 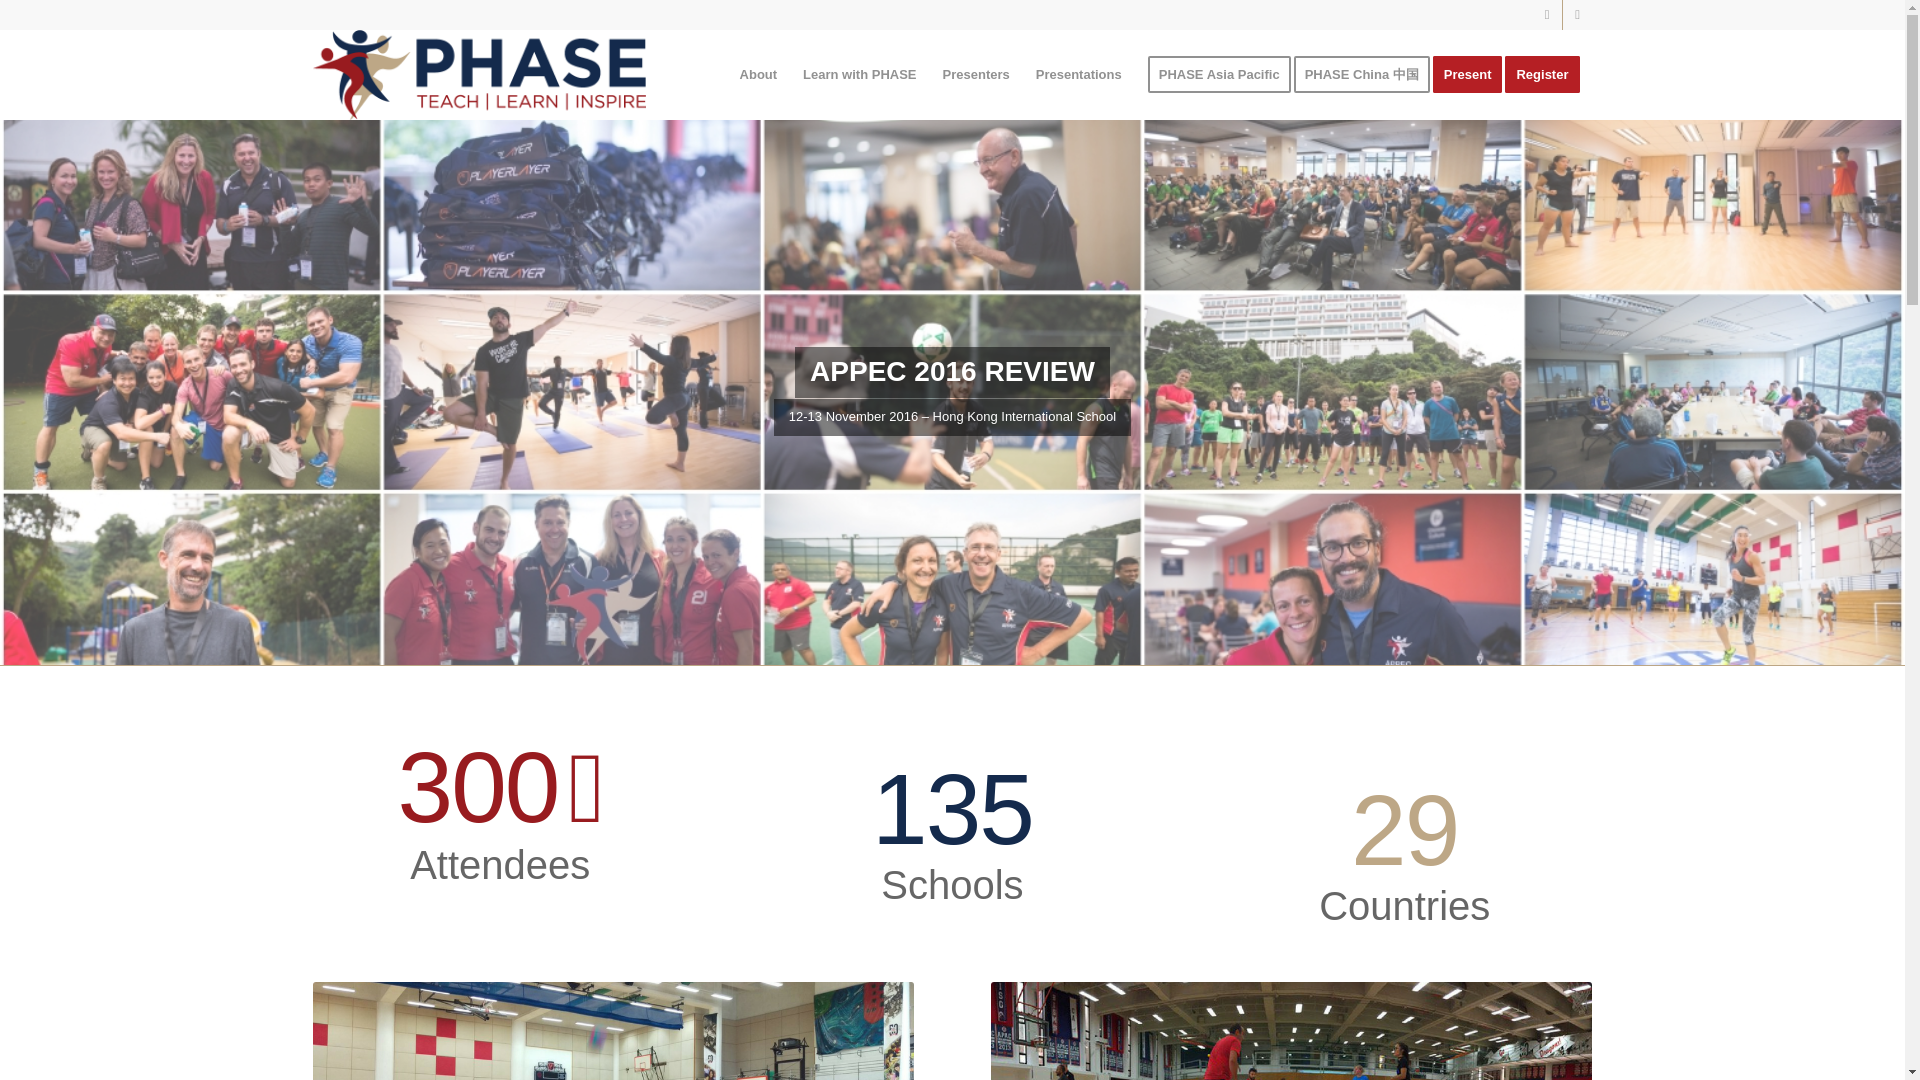 I want to click on 5, so click(x=1292, y=1030).